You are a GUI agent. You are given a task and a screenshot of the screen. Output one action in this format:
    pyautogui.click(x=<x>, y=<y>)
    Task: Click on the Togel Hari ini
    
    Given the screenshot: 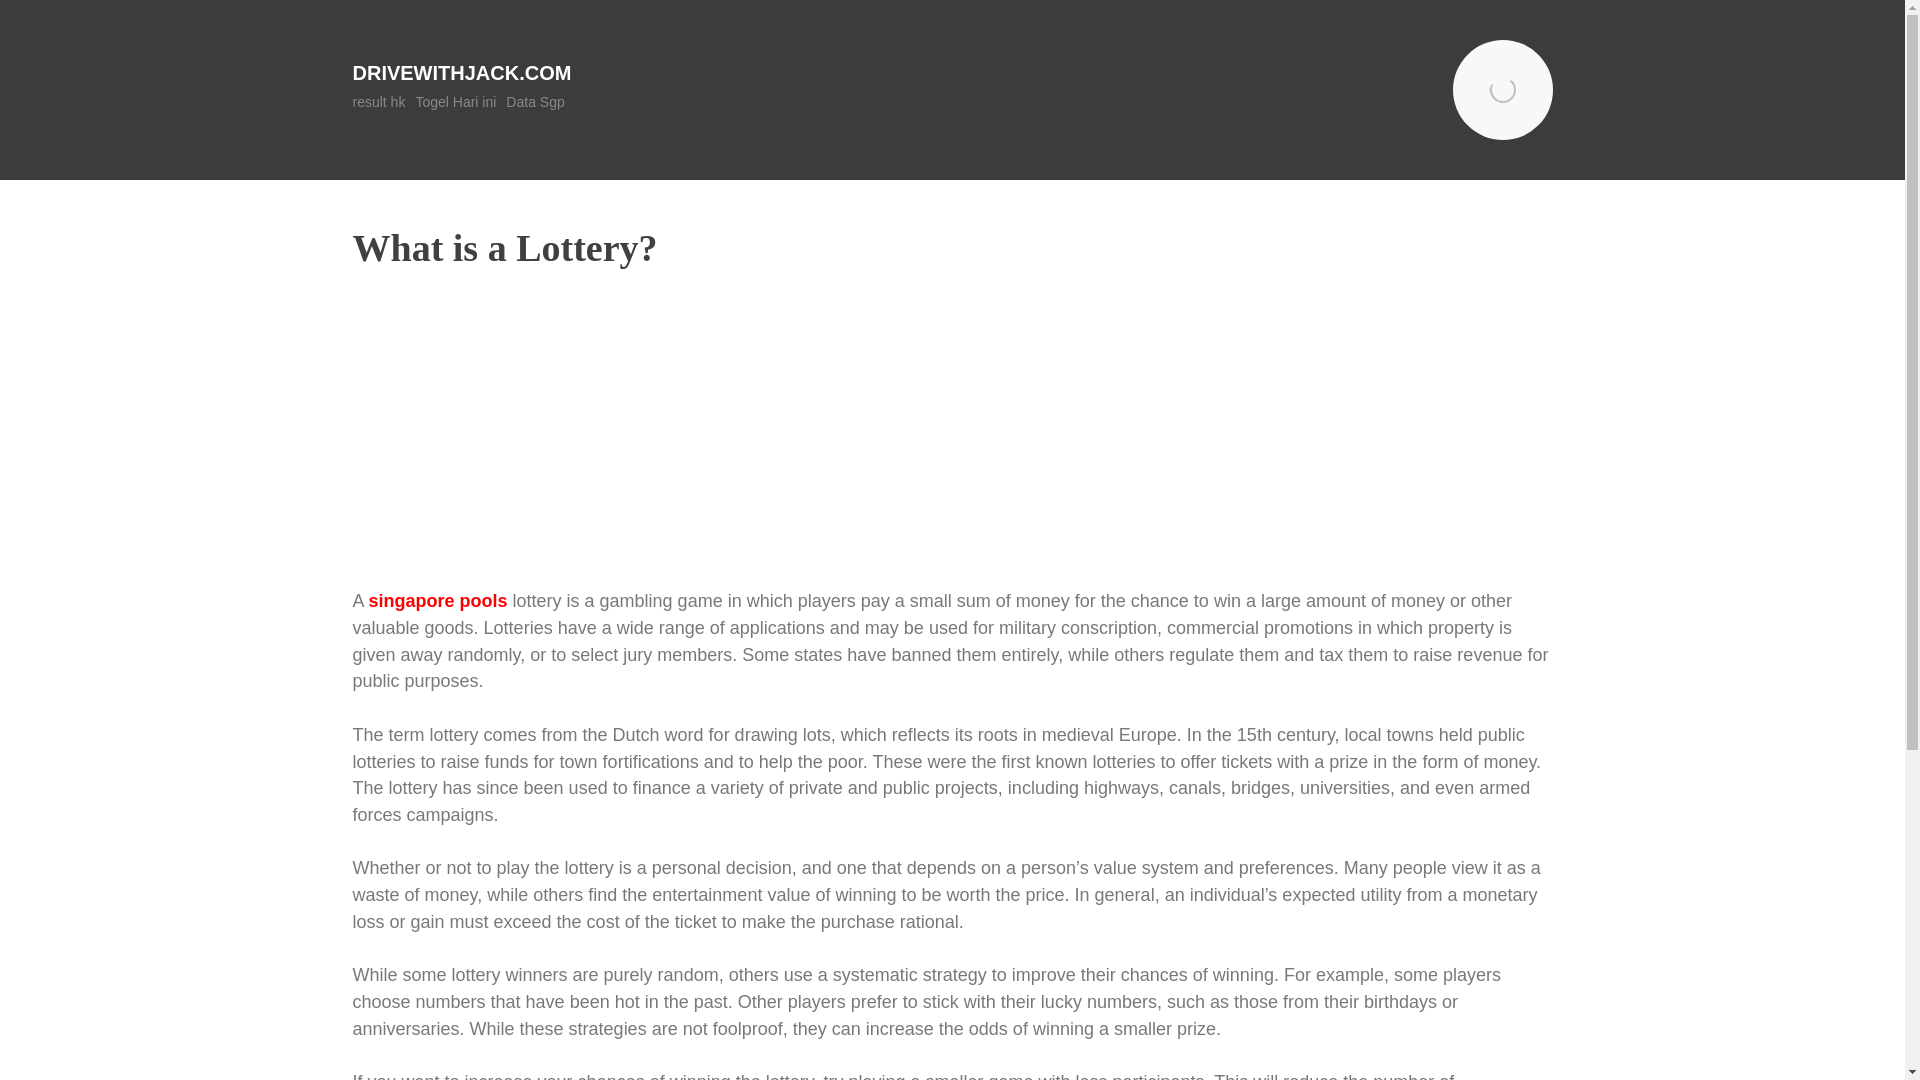 What is the action you would take?
    pyautogui.click(x=454, y=102)
    